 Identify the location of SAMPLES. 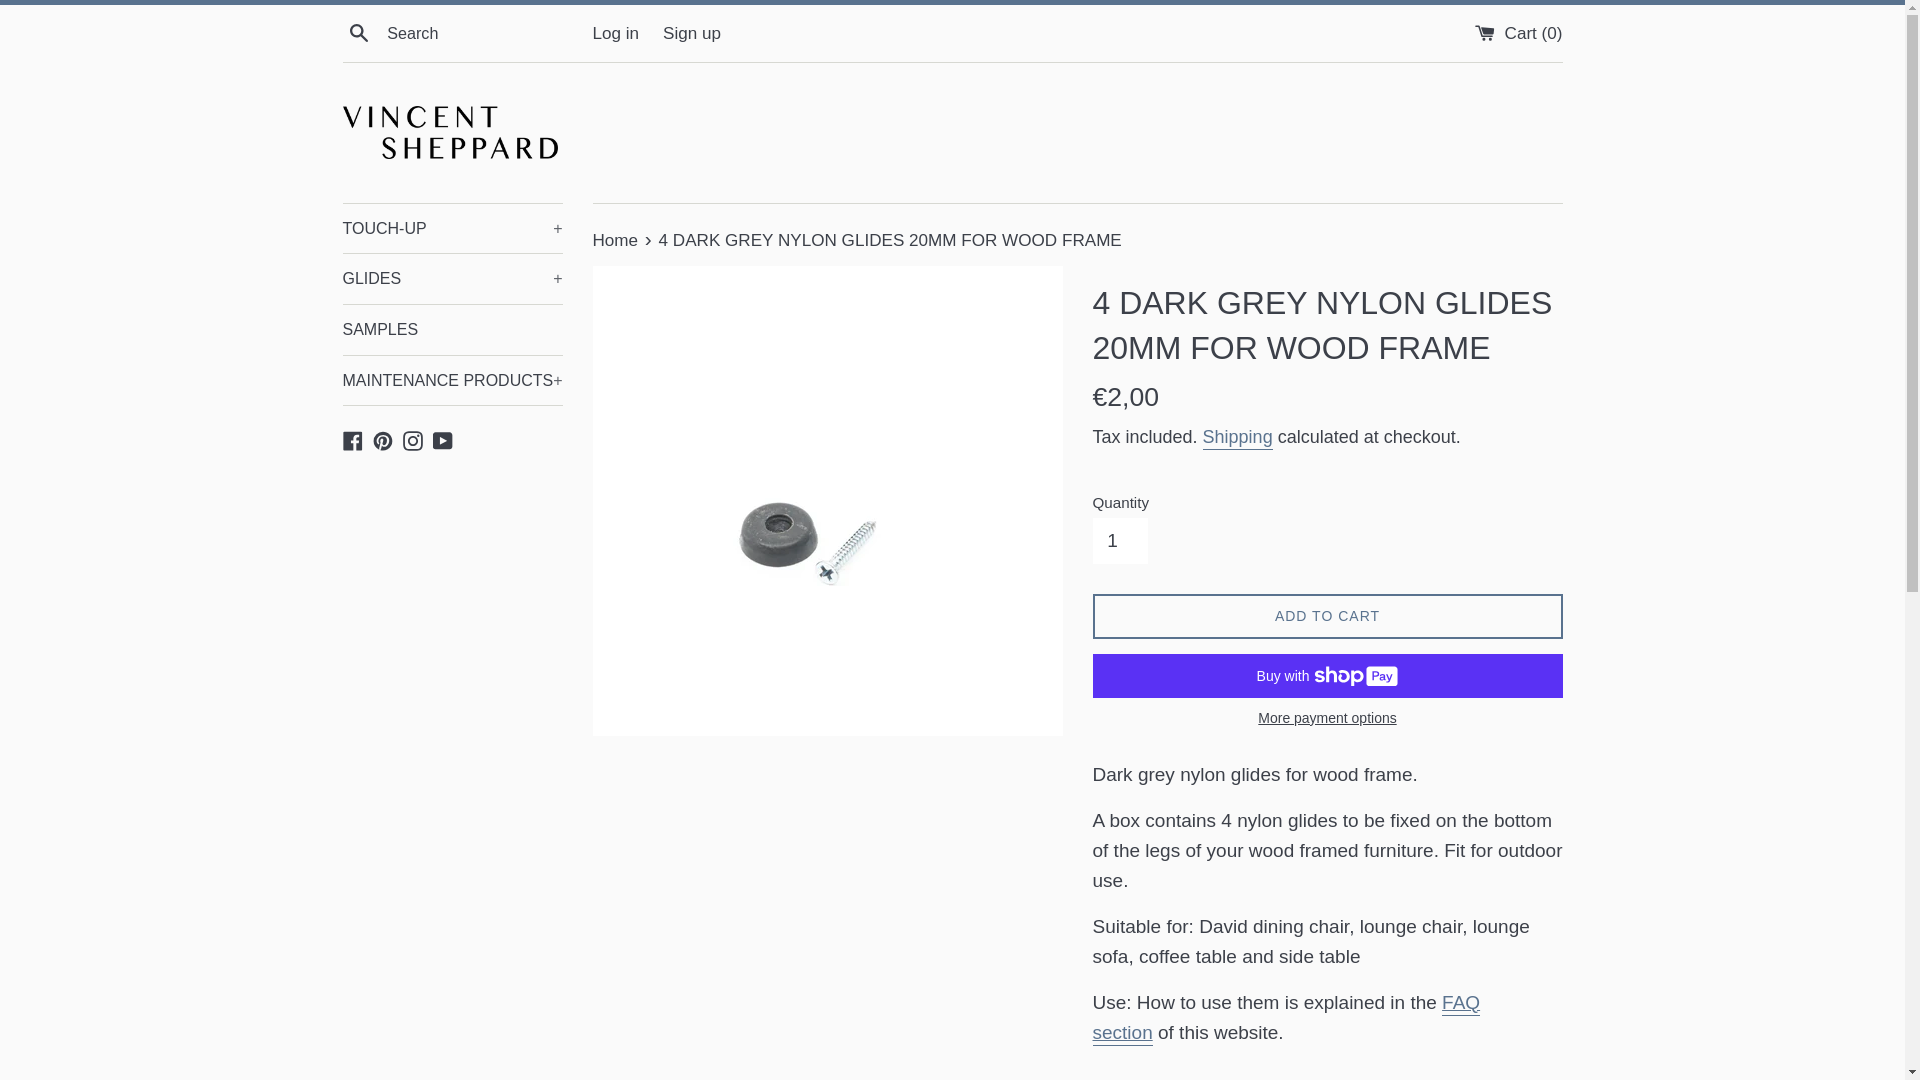
(452, 330).